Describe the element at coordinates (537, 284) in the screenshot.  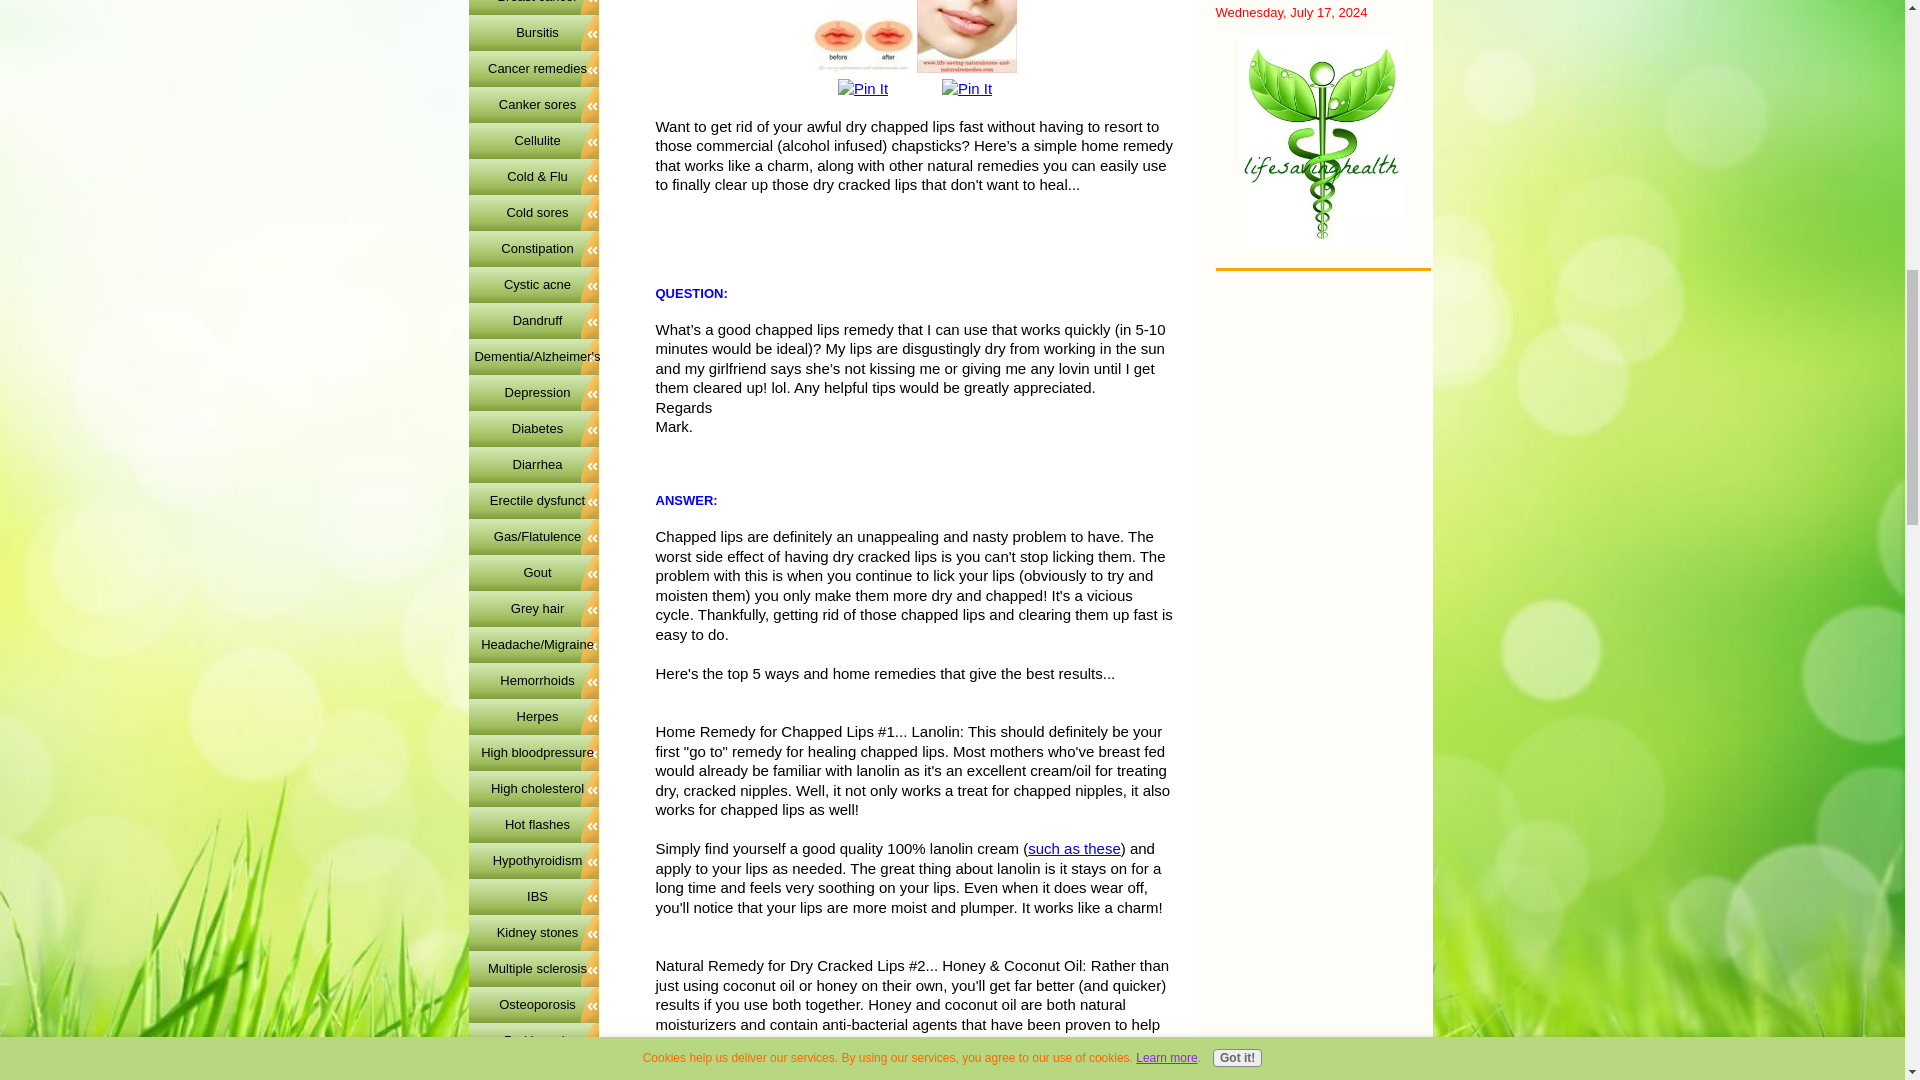
I see `Cystic acne` at that location.